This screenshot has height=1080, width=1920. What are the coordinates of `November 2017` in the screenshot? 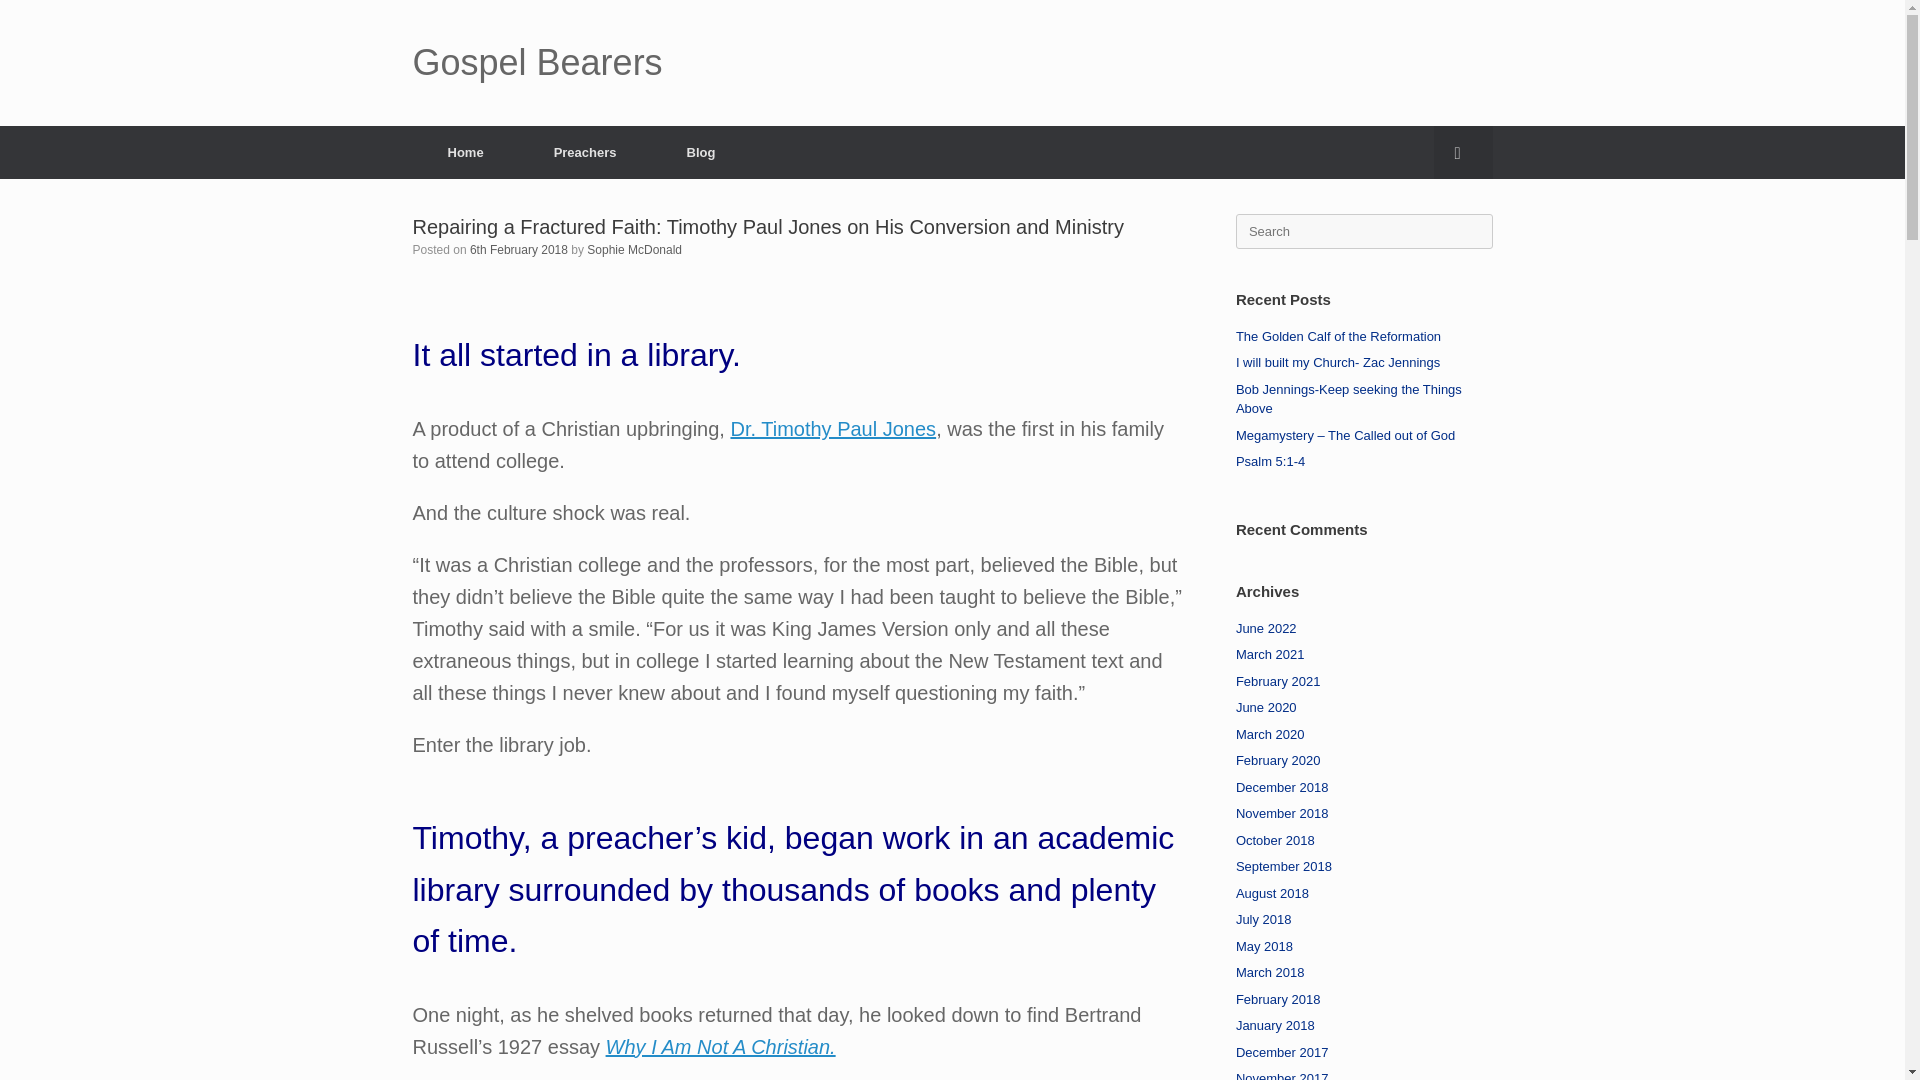 It's located at (1282, 1076).